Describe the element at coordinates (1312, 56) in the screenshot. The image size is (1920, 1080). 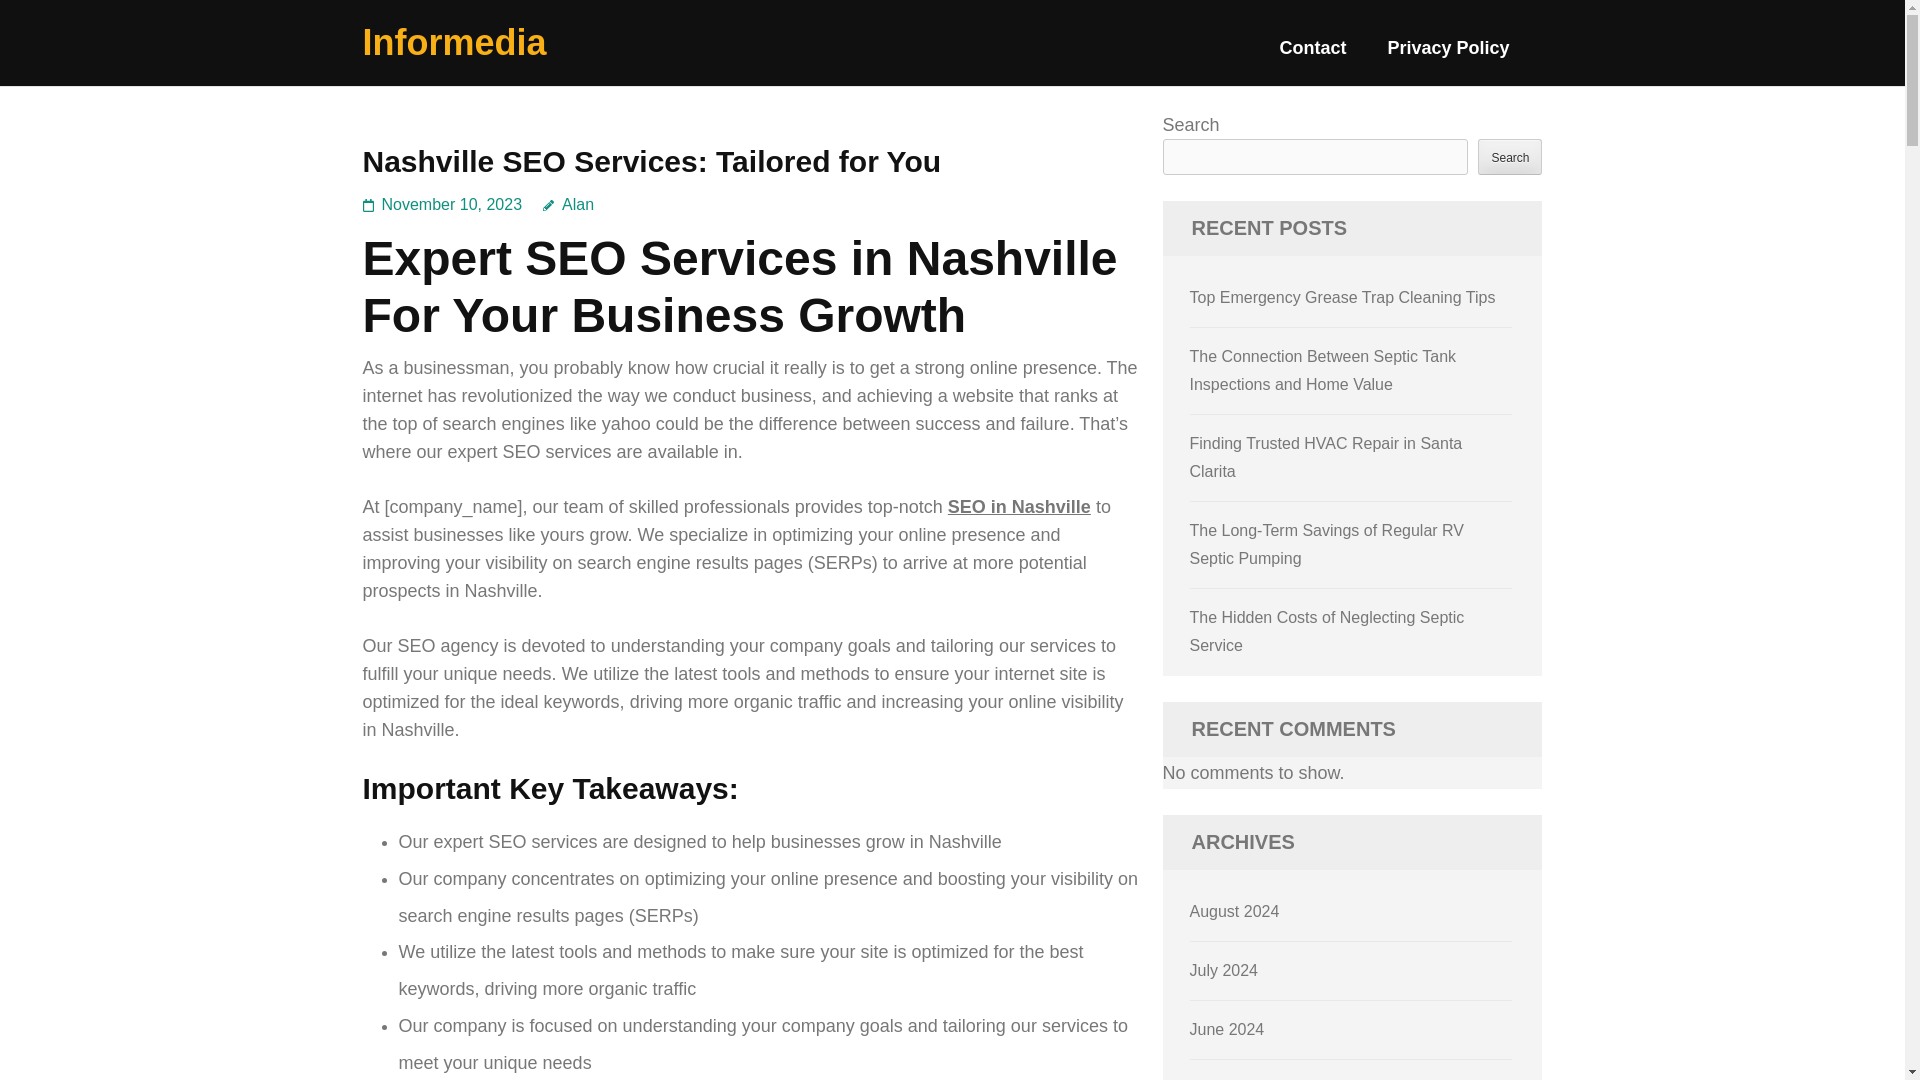
I see `Contact` at that location.